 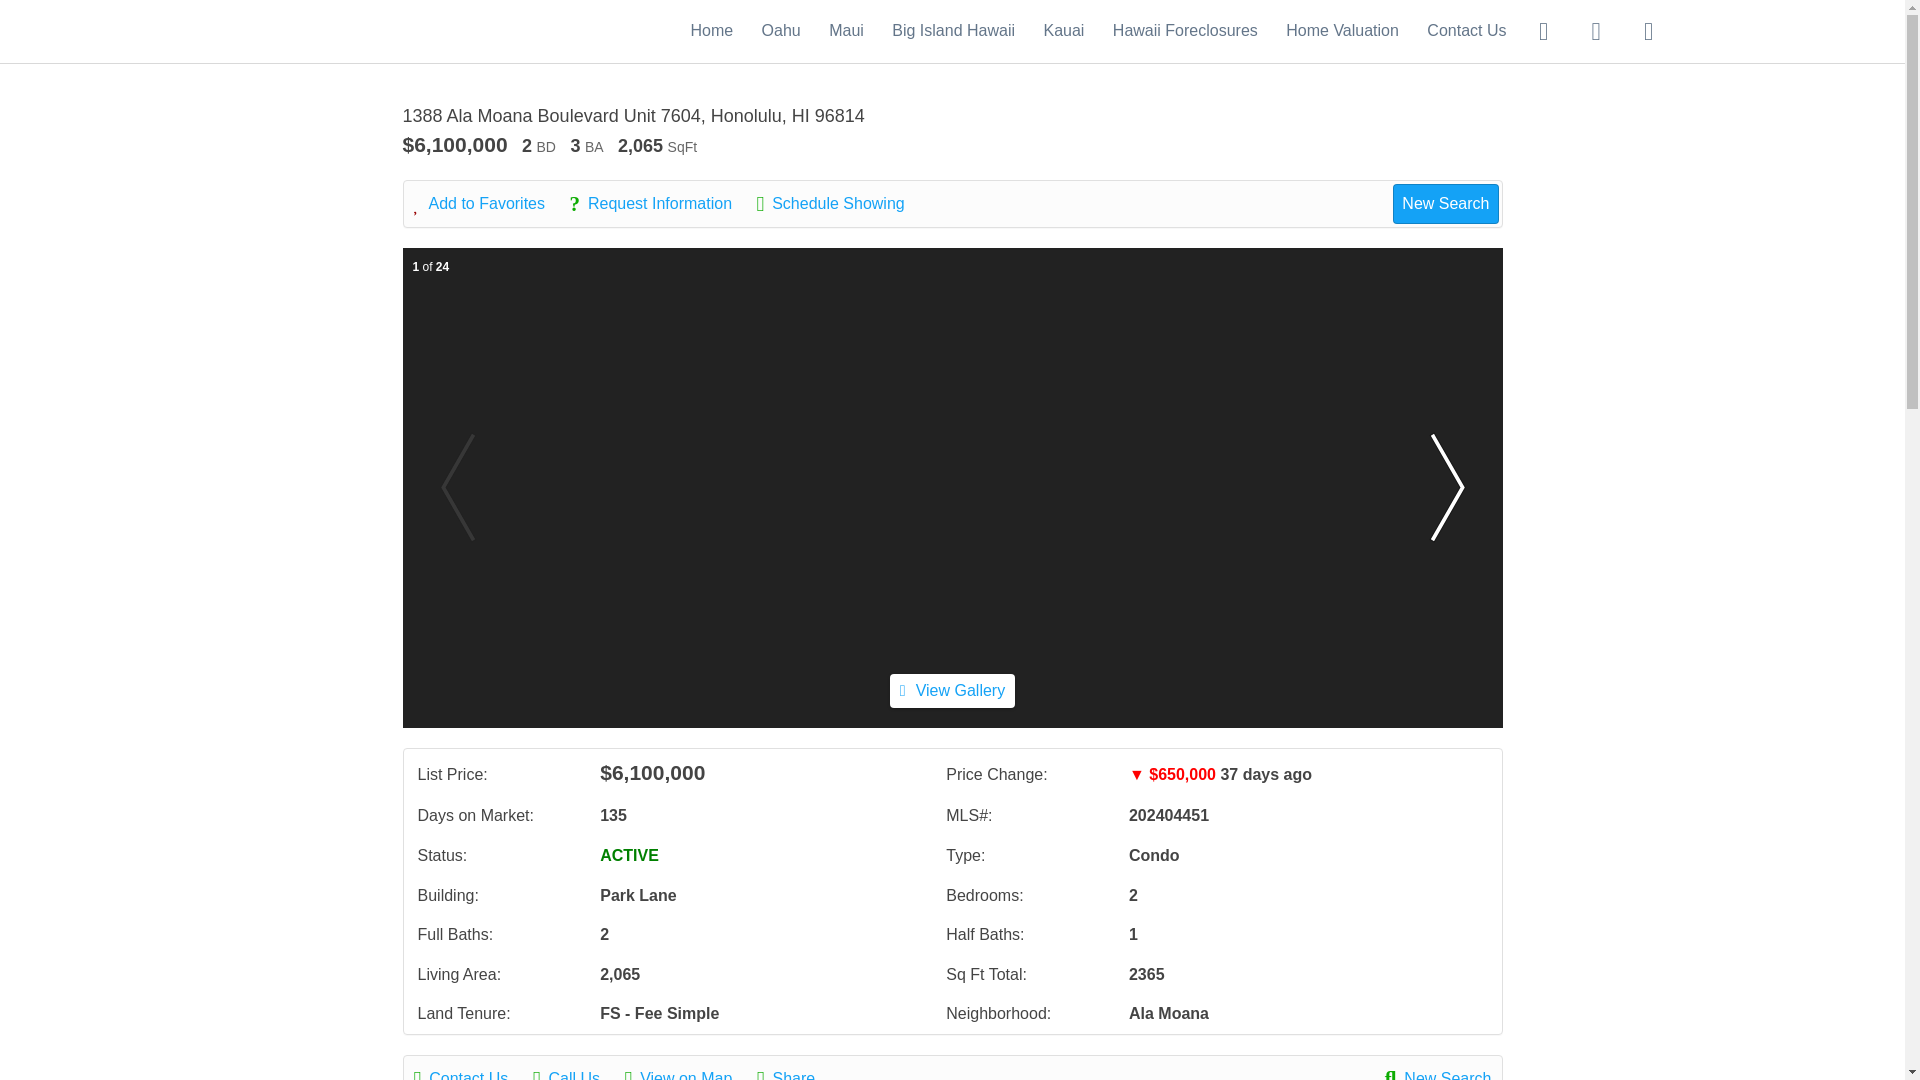 What do you see at coordinates (1438, 1072) in the screenshot?
I see `New Search` at bounding box center [1438, 1072].